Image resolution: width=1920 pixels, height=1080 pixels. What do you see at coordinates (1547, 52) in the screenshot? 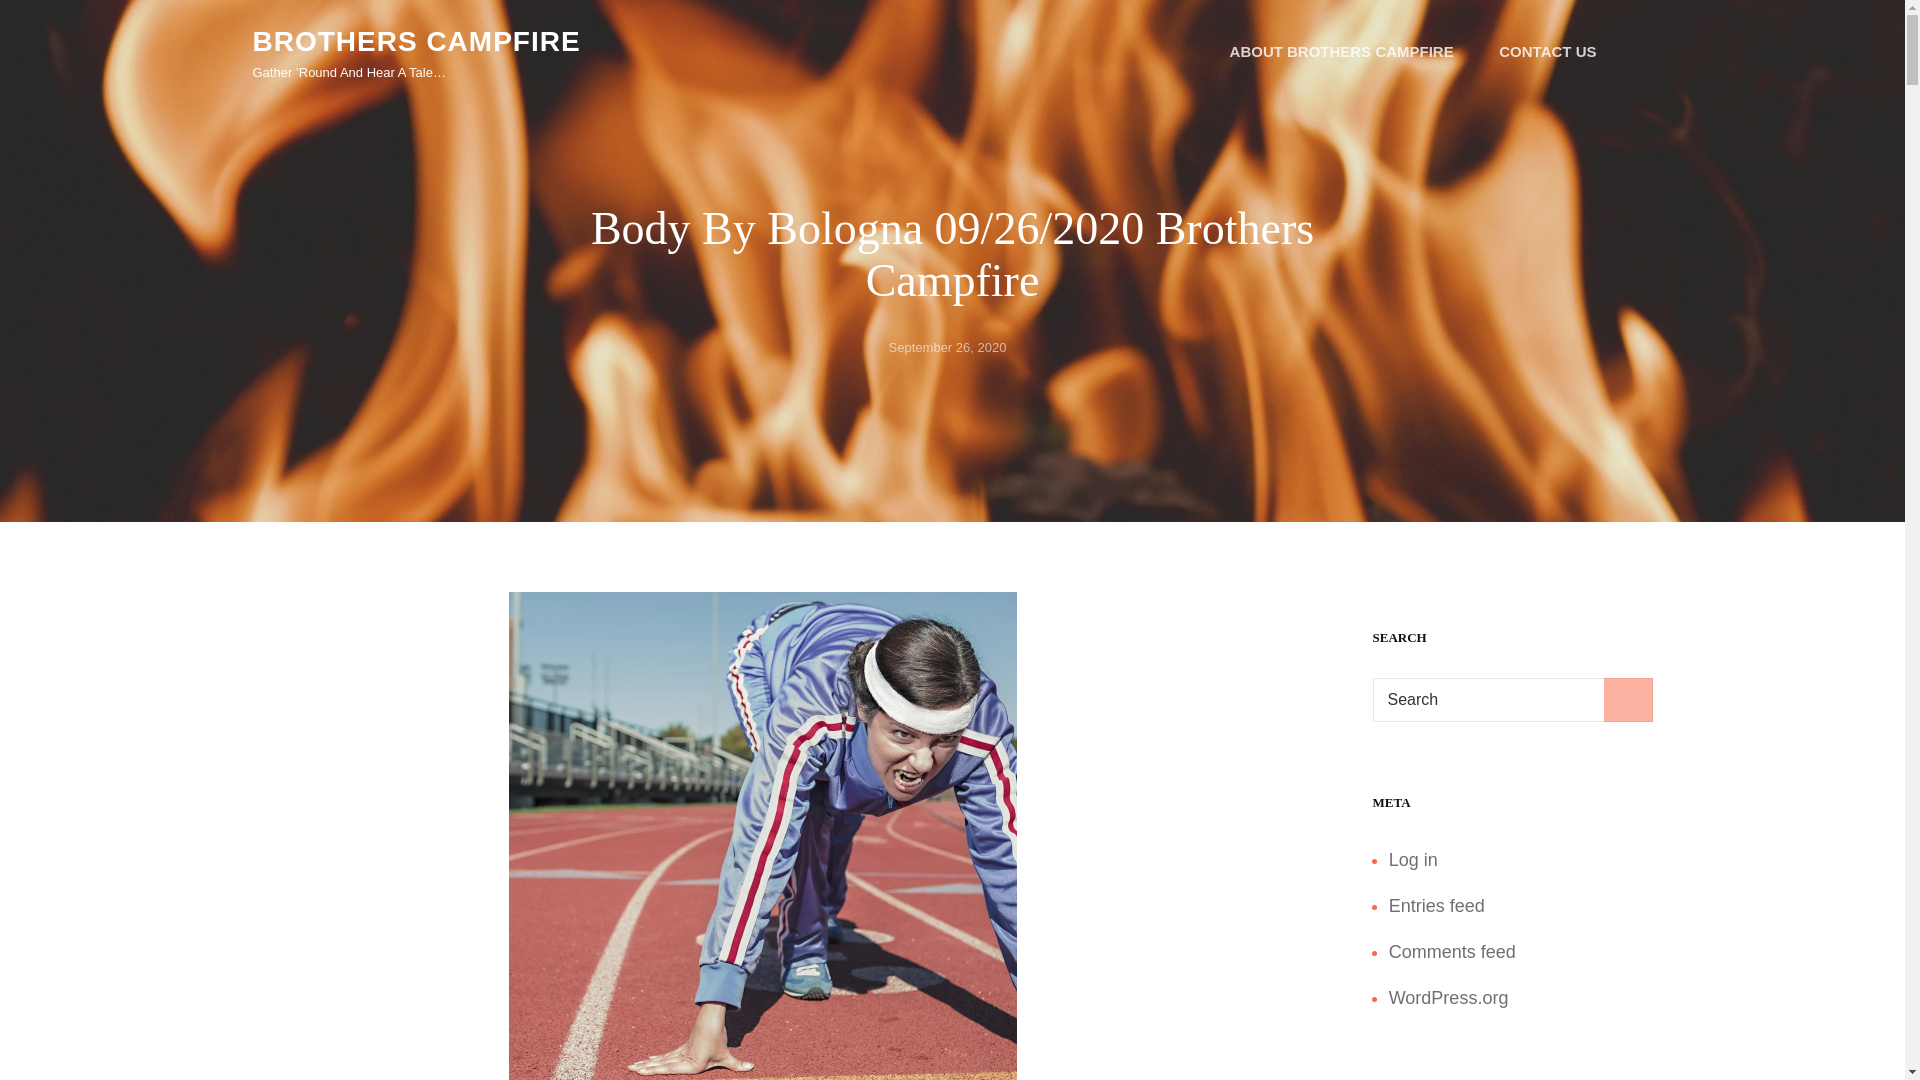
I see `CONTACT US` at bounding box center [1547, 52].